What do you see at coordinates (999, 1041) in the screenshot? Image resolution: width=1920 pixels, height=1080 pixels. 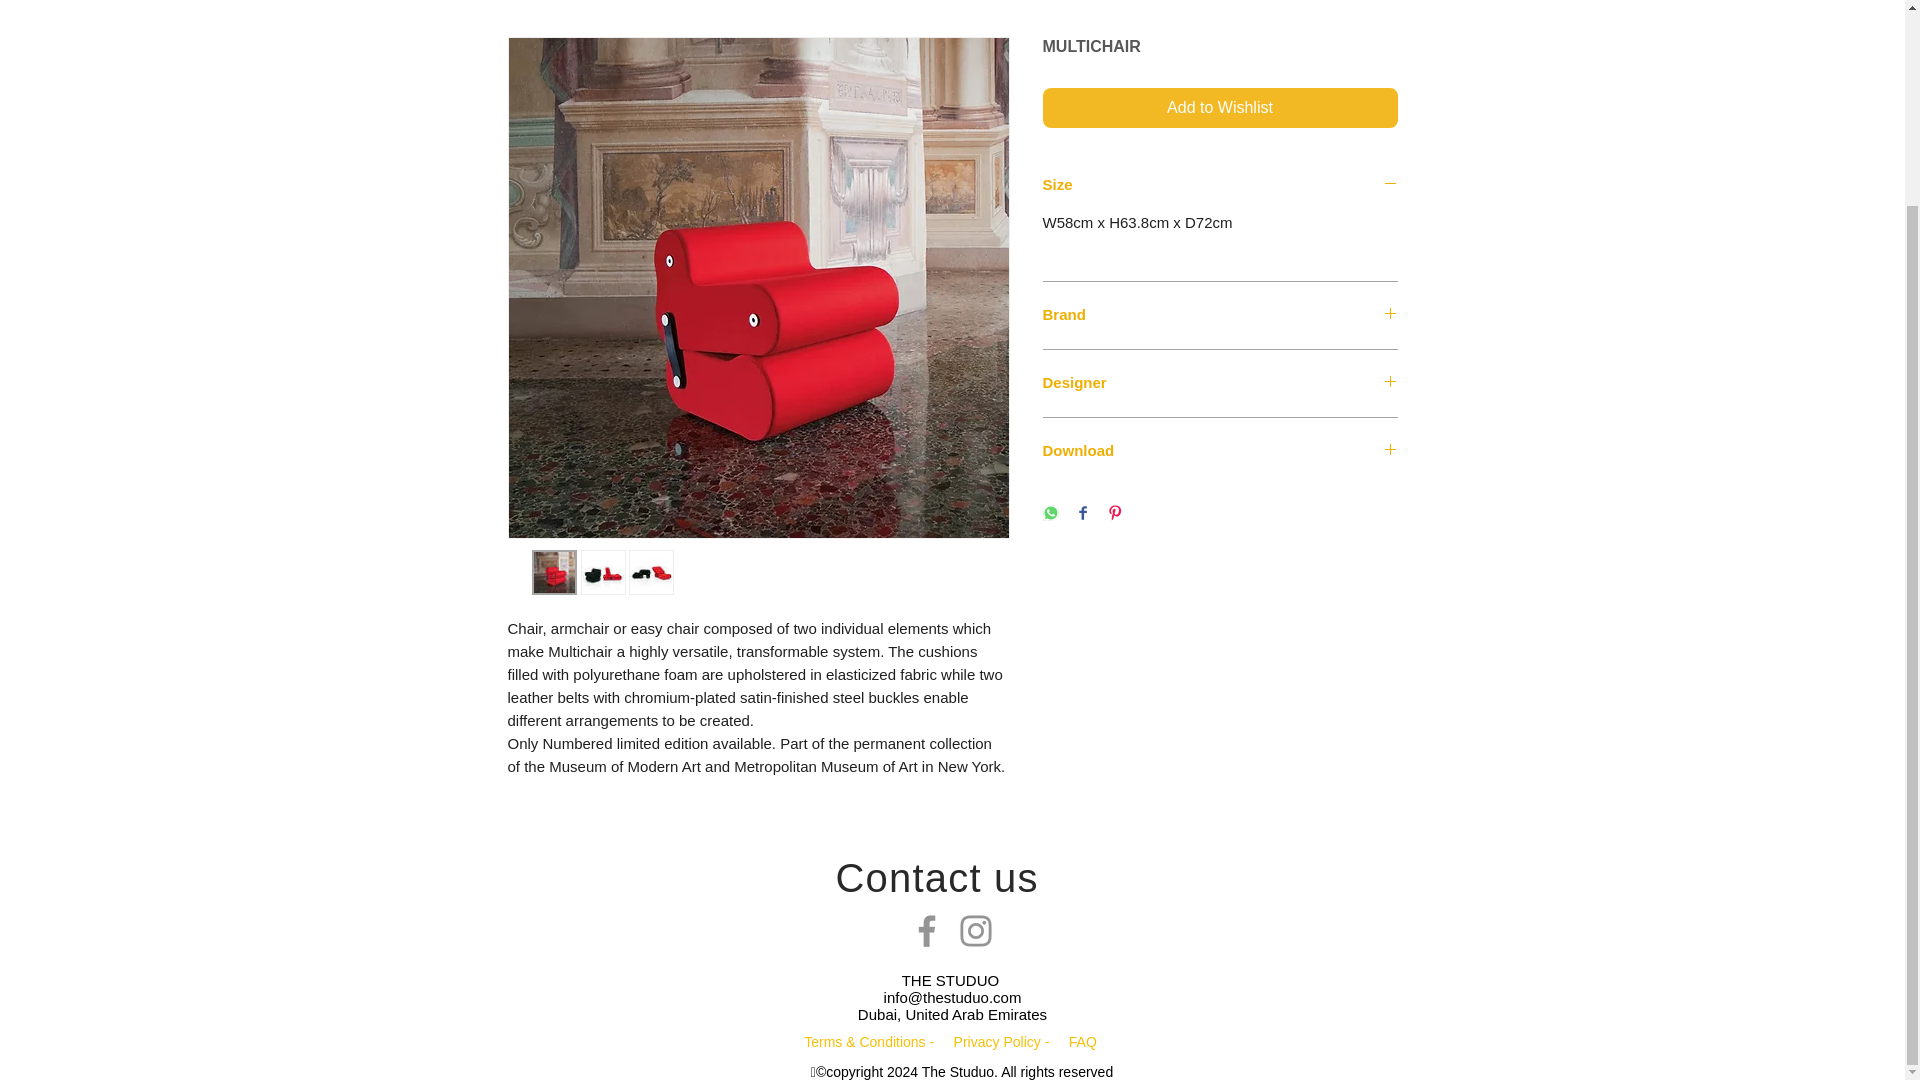 I see `Privacy Policy` at bounding box center [999, 1041].